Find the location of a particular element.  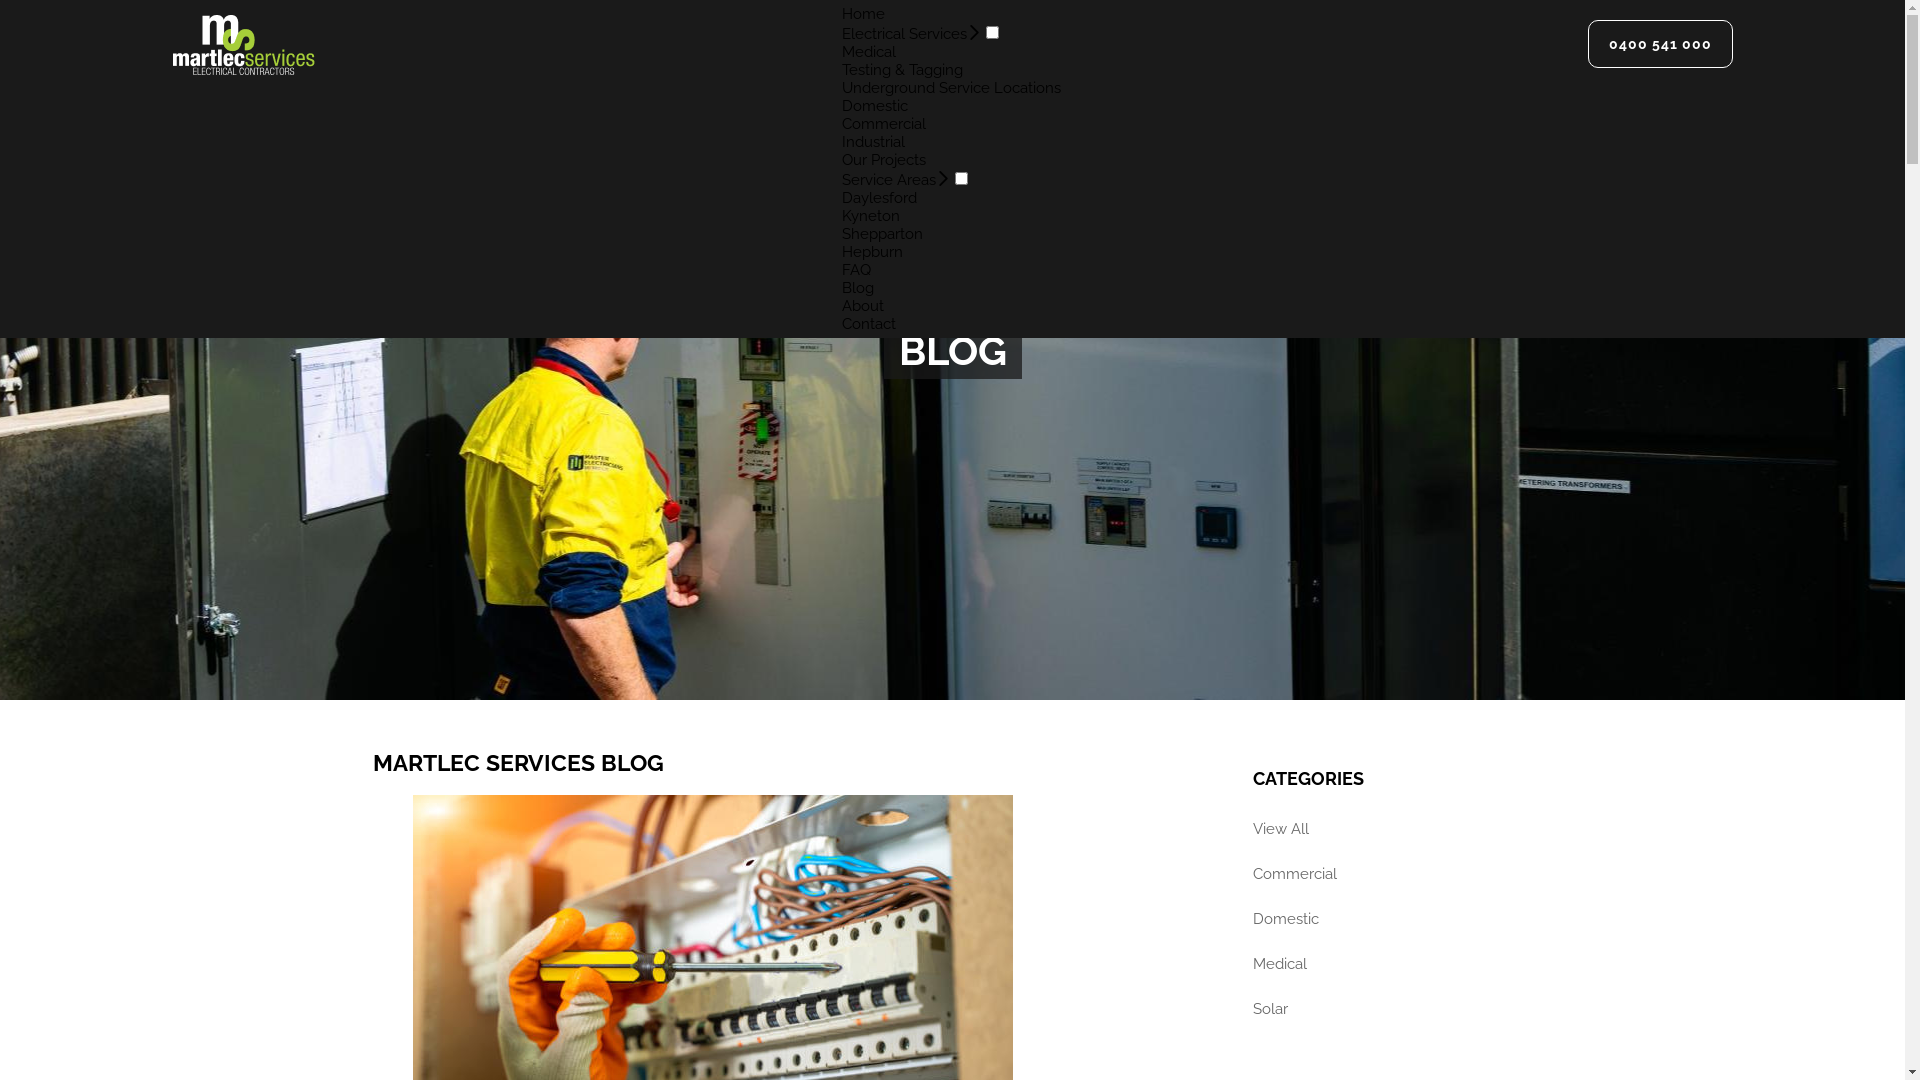

Commercial is located at coordinates (1392, 874).